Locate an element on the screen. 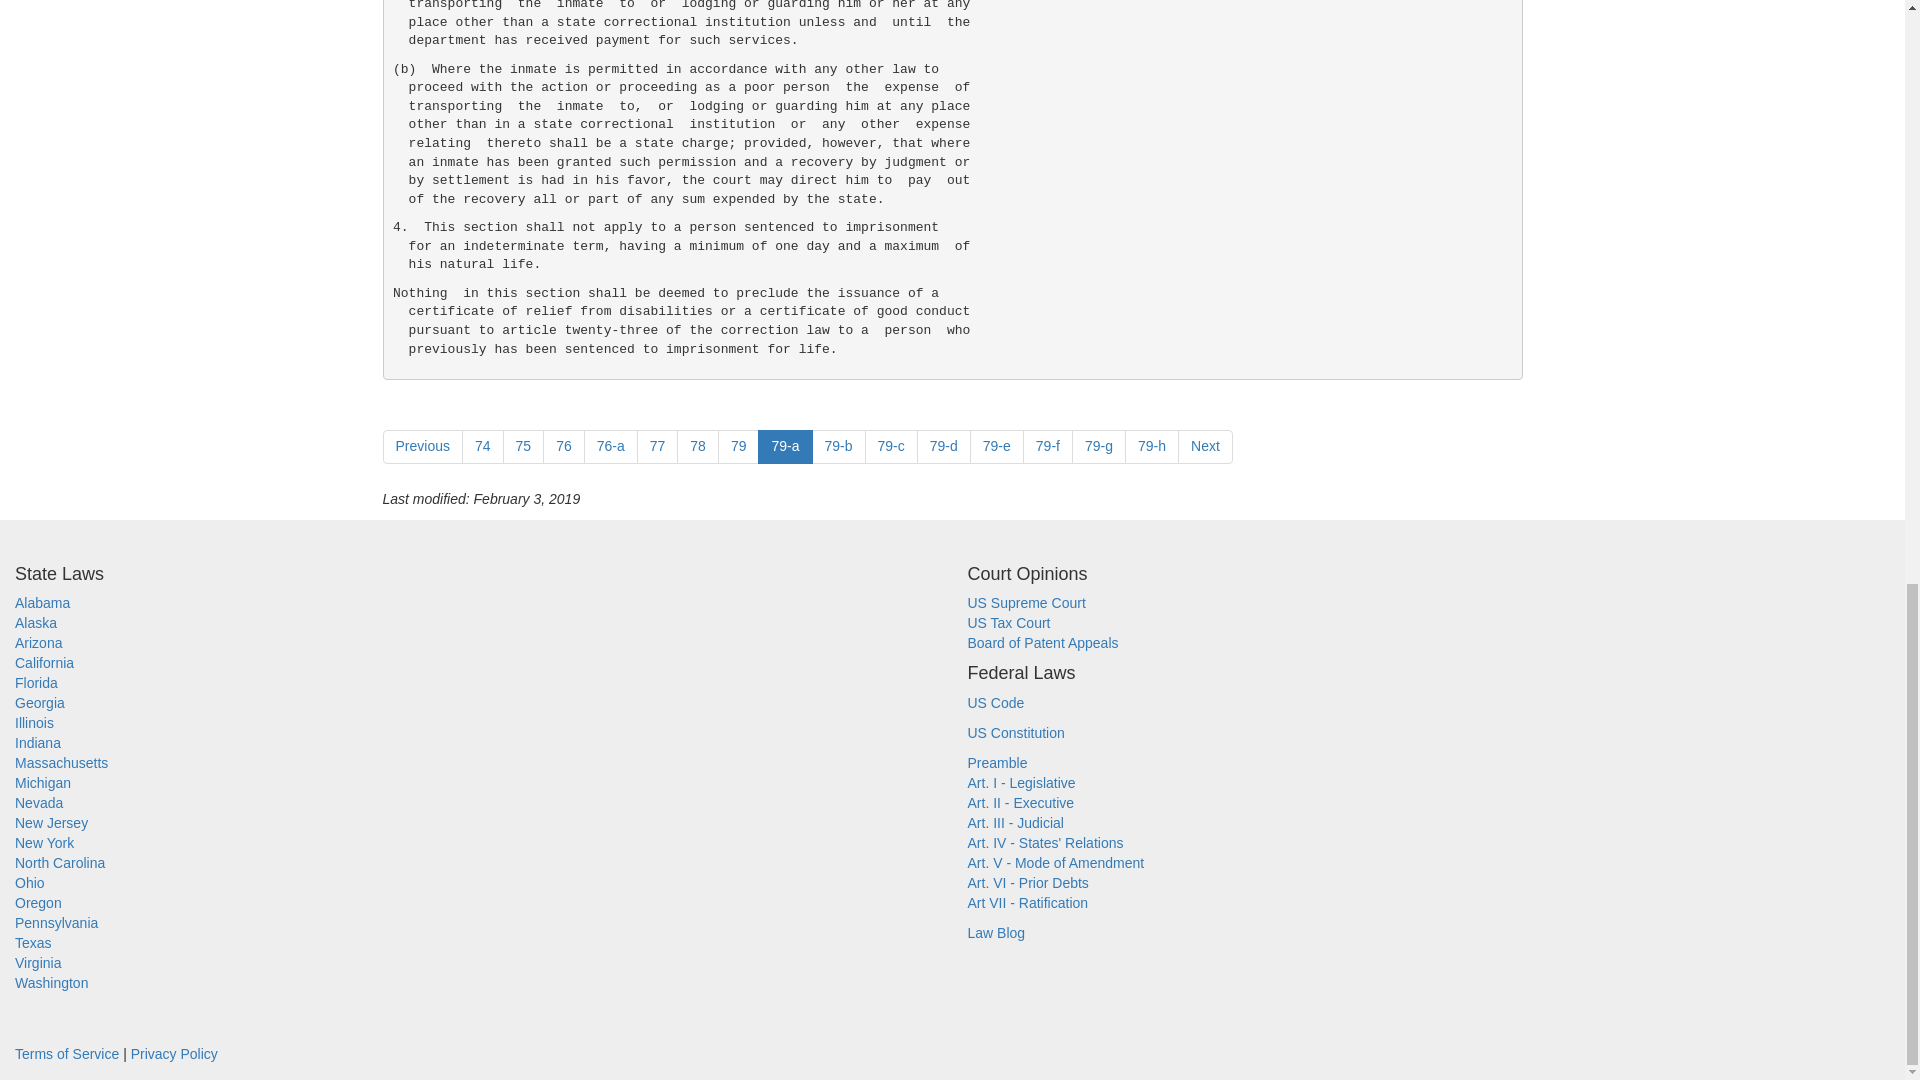 The width and height of the screenshot is (1920, 1080). Georgia is located at coordinates (40, 702).